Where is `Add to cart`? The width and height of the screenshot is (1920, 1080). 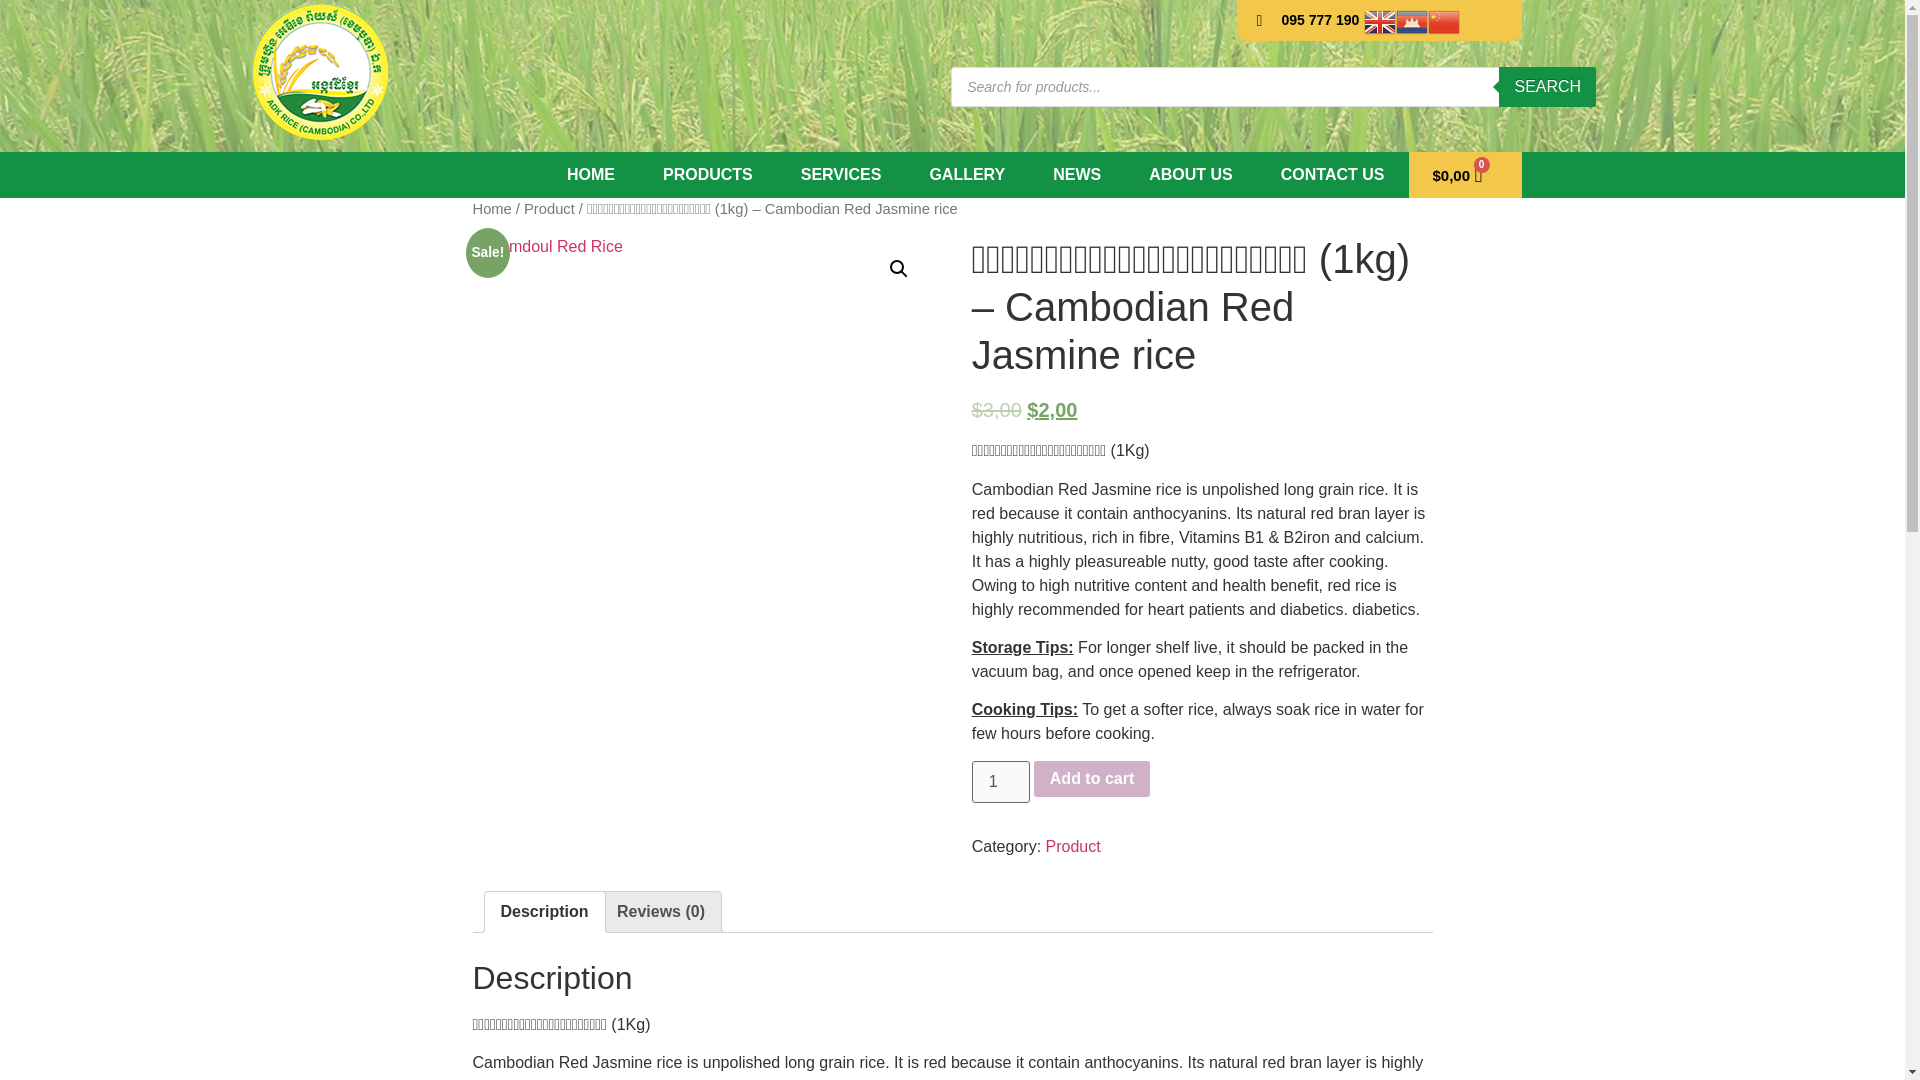
Add to cart is located at coordinates (1092, 779).